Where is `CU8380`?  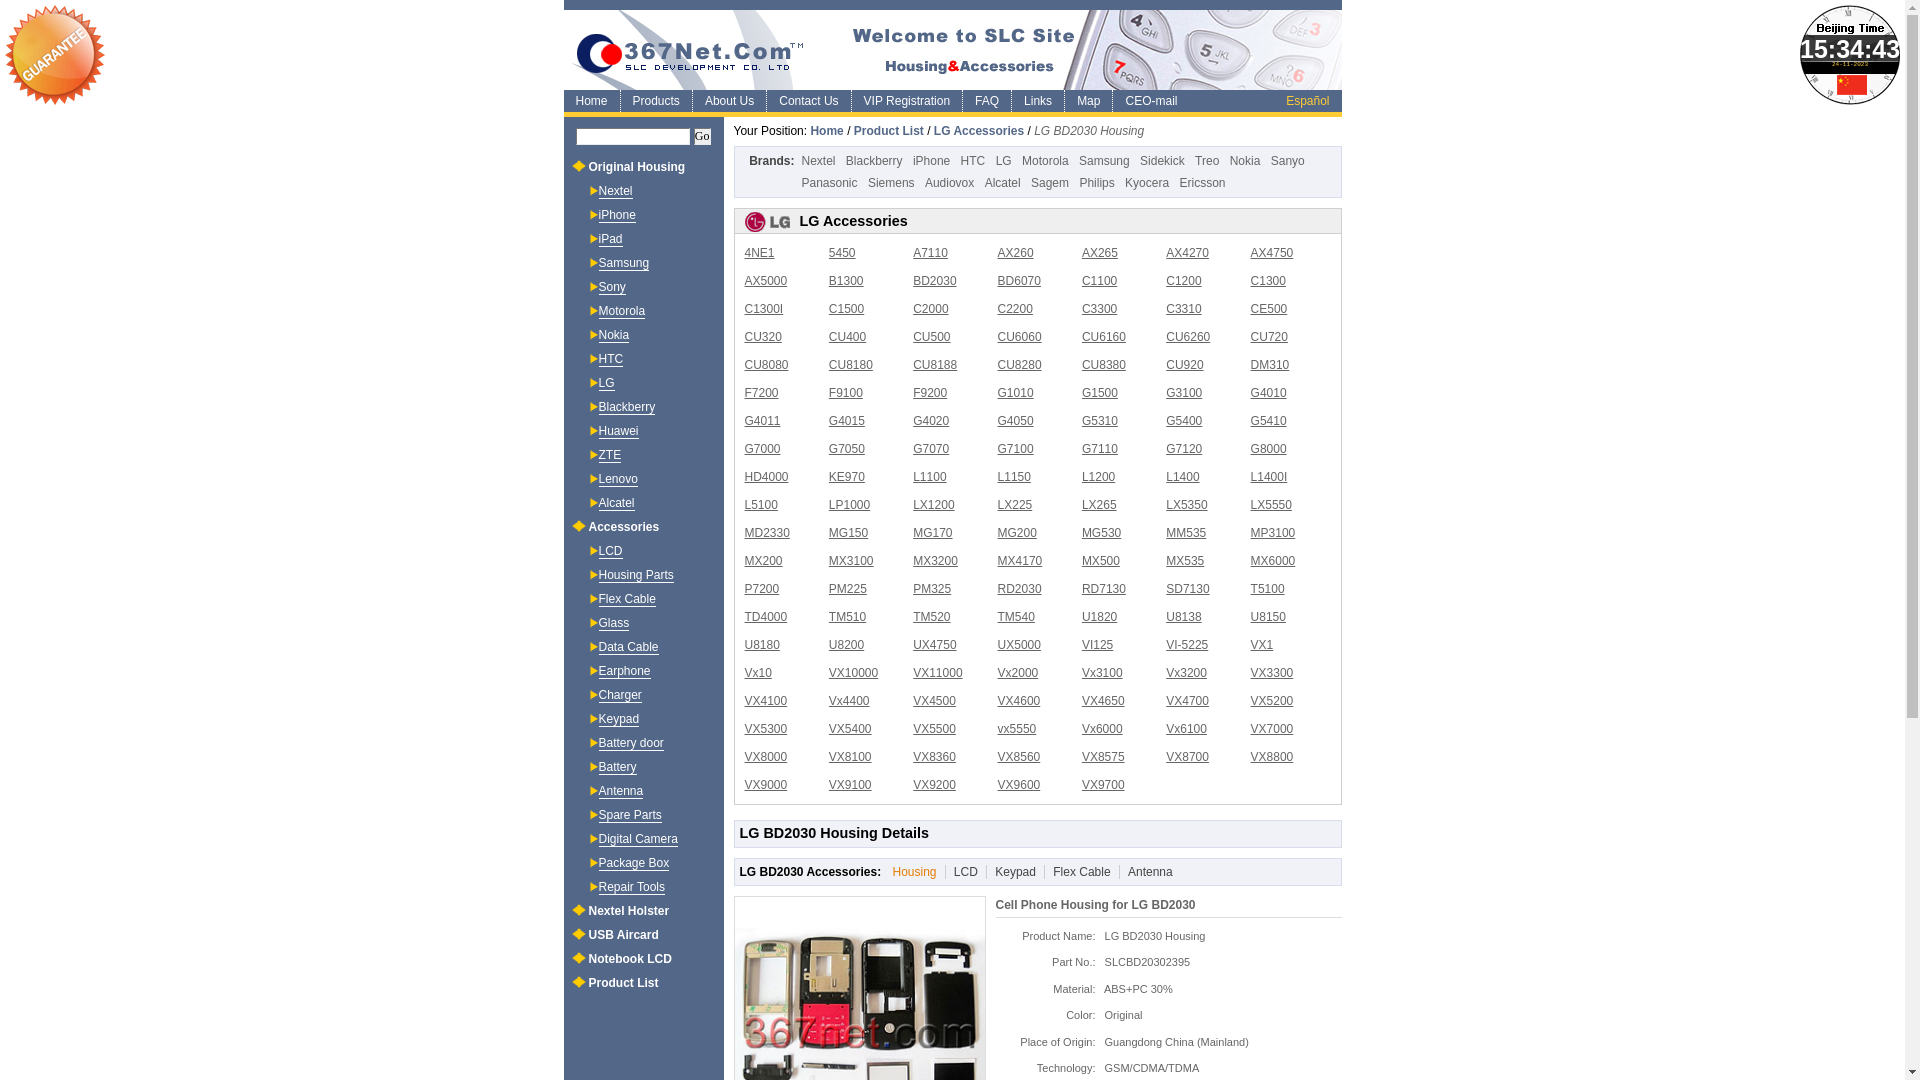
CU8380 is located at coordinates (1104, 365).